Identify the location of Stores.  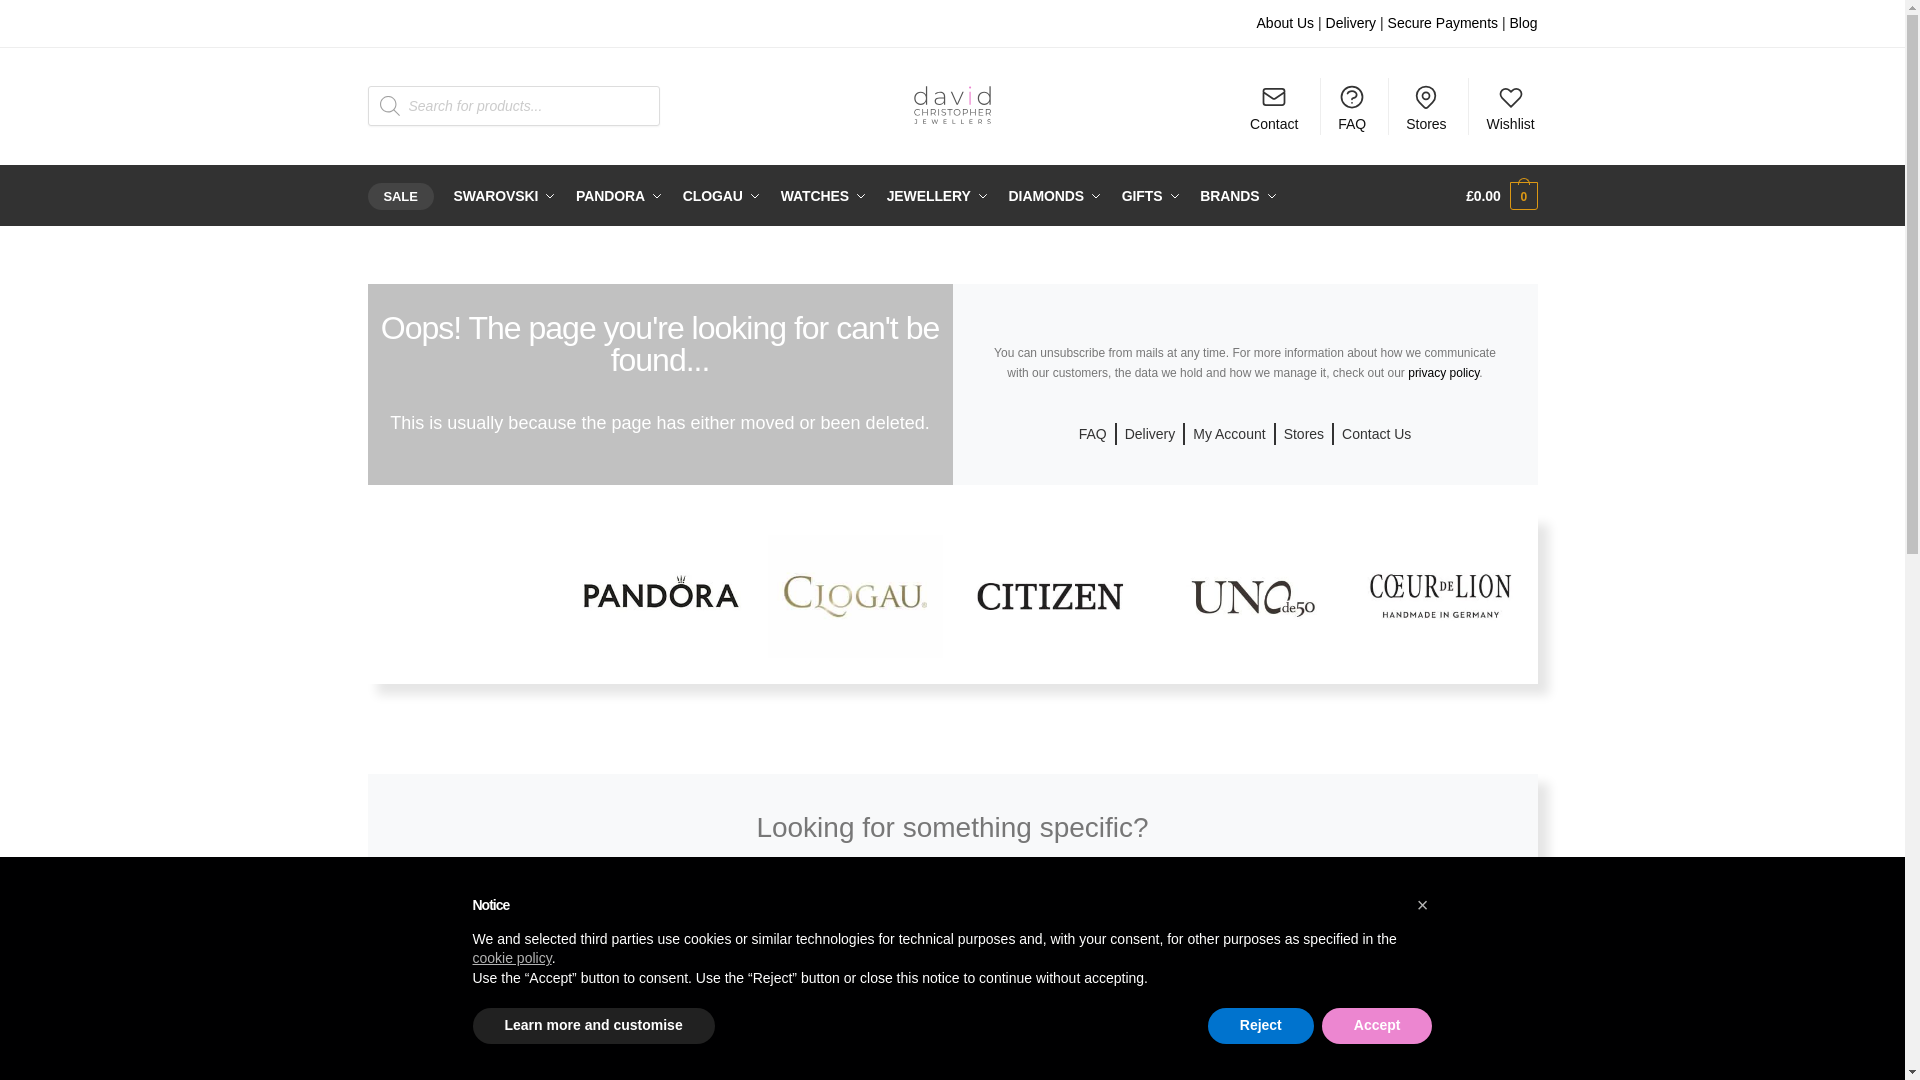
(1426, 106).